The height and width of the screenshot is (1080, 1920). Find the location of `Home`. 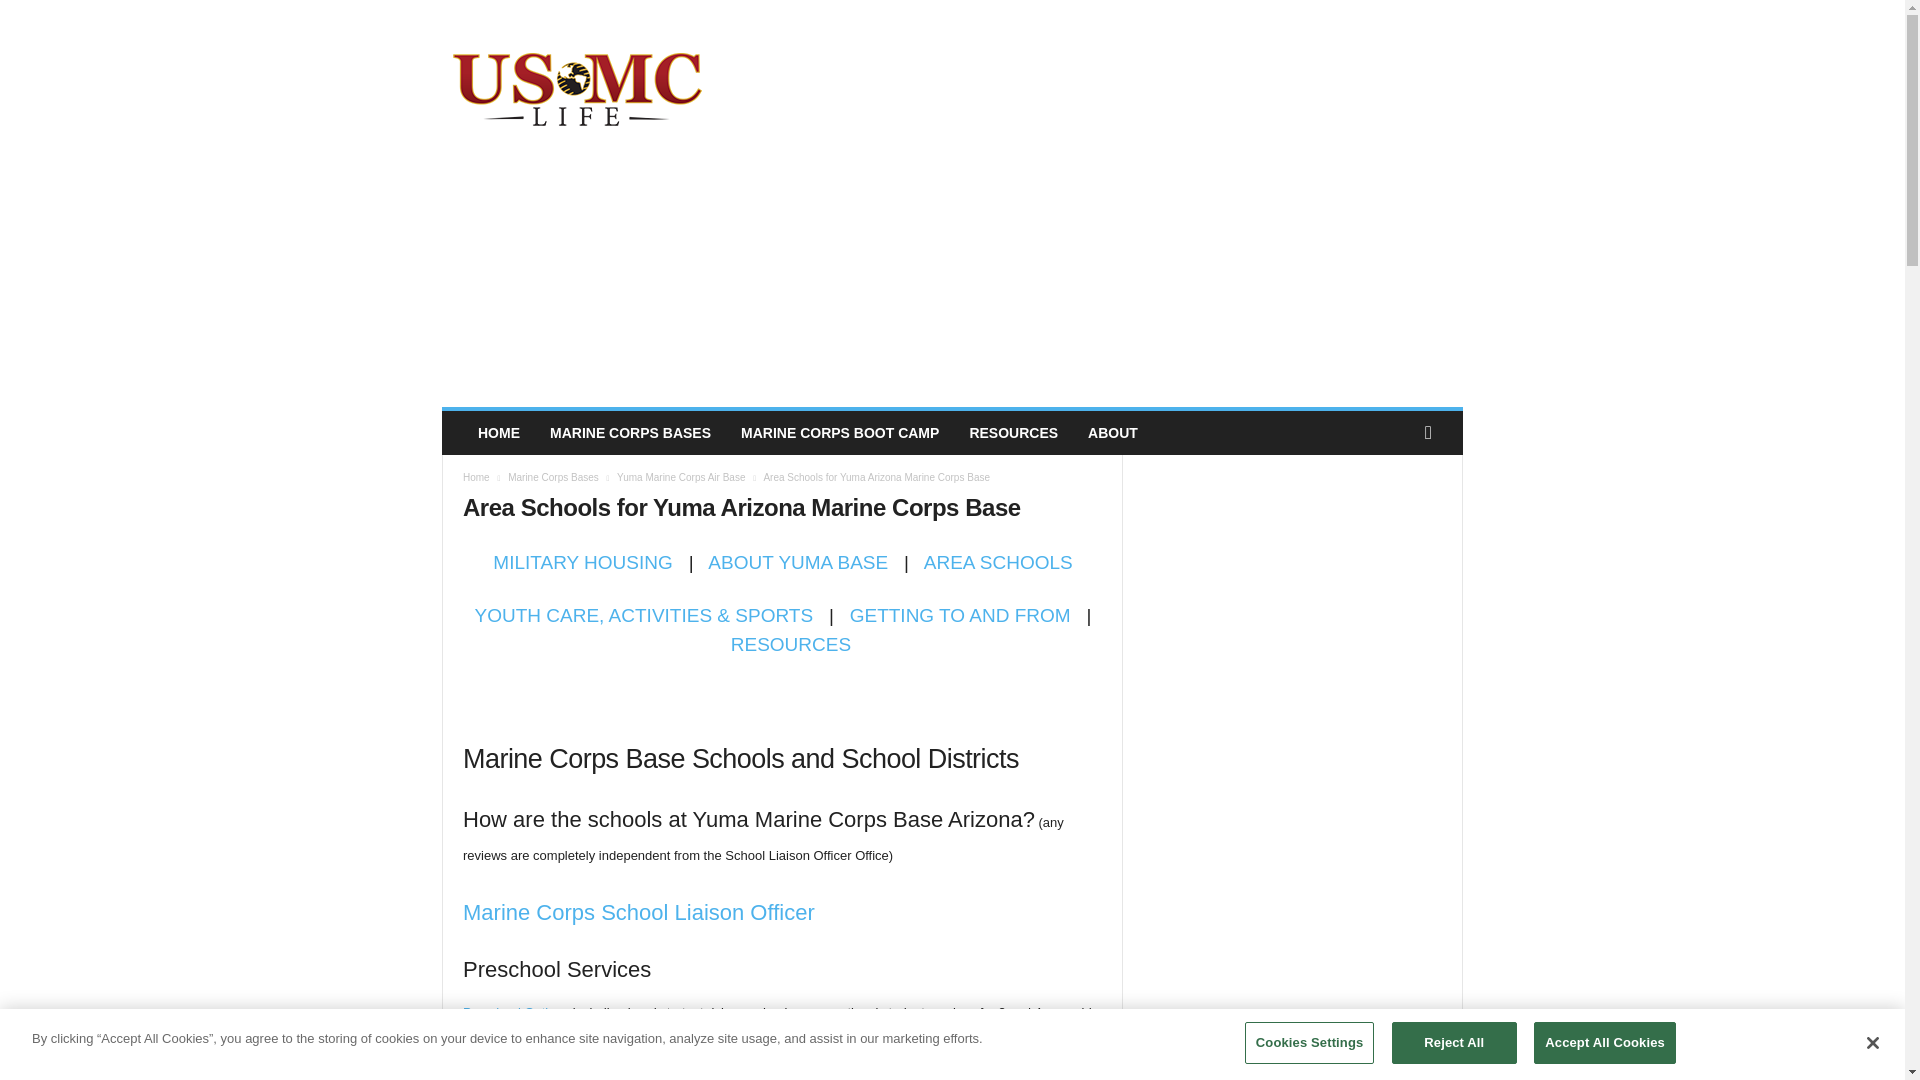

Home is located at coordinates (476, 476).